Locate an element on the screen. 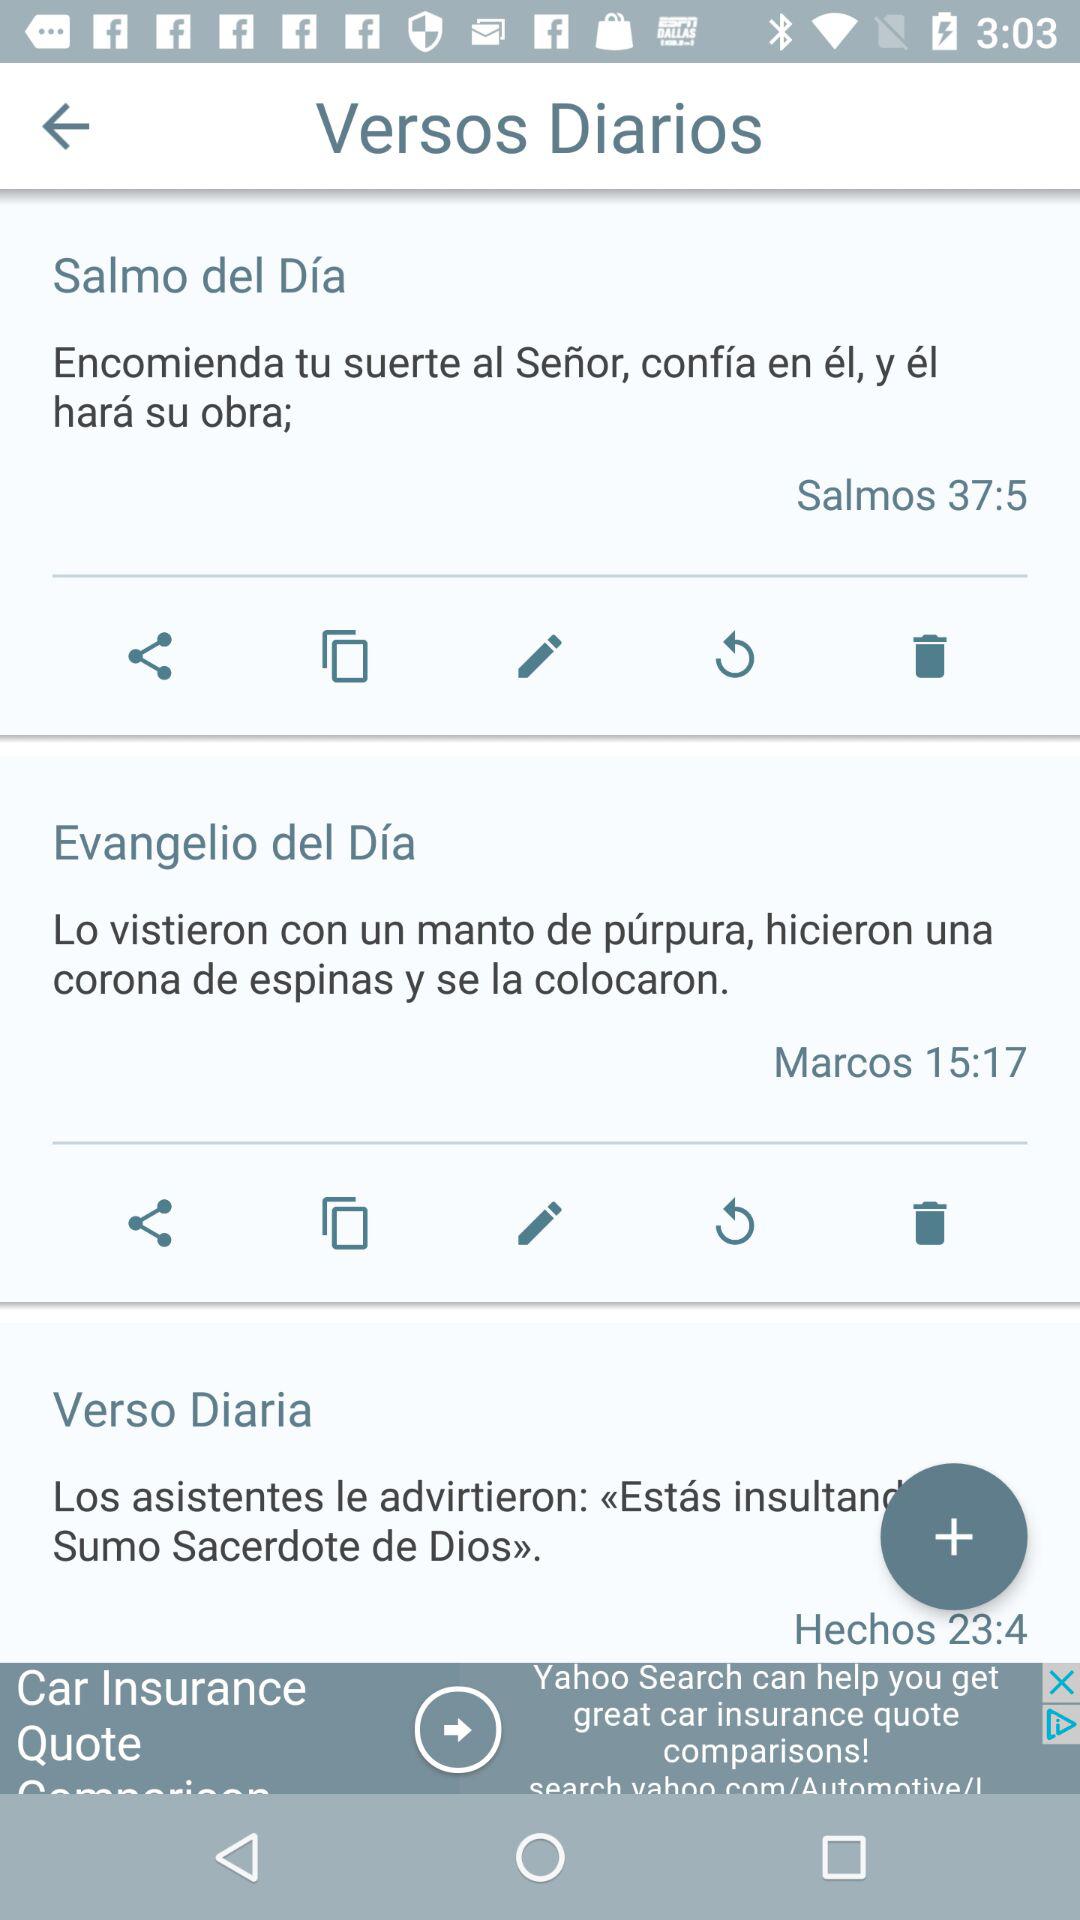  turn on app below the verso diaria icon is located at coordinates (954, 1536).